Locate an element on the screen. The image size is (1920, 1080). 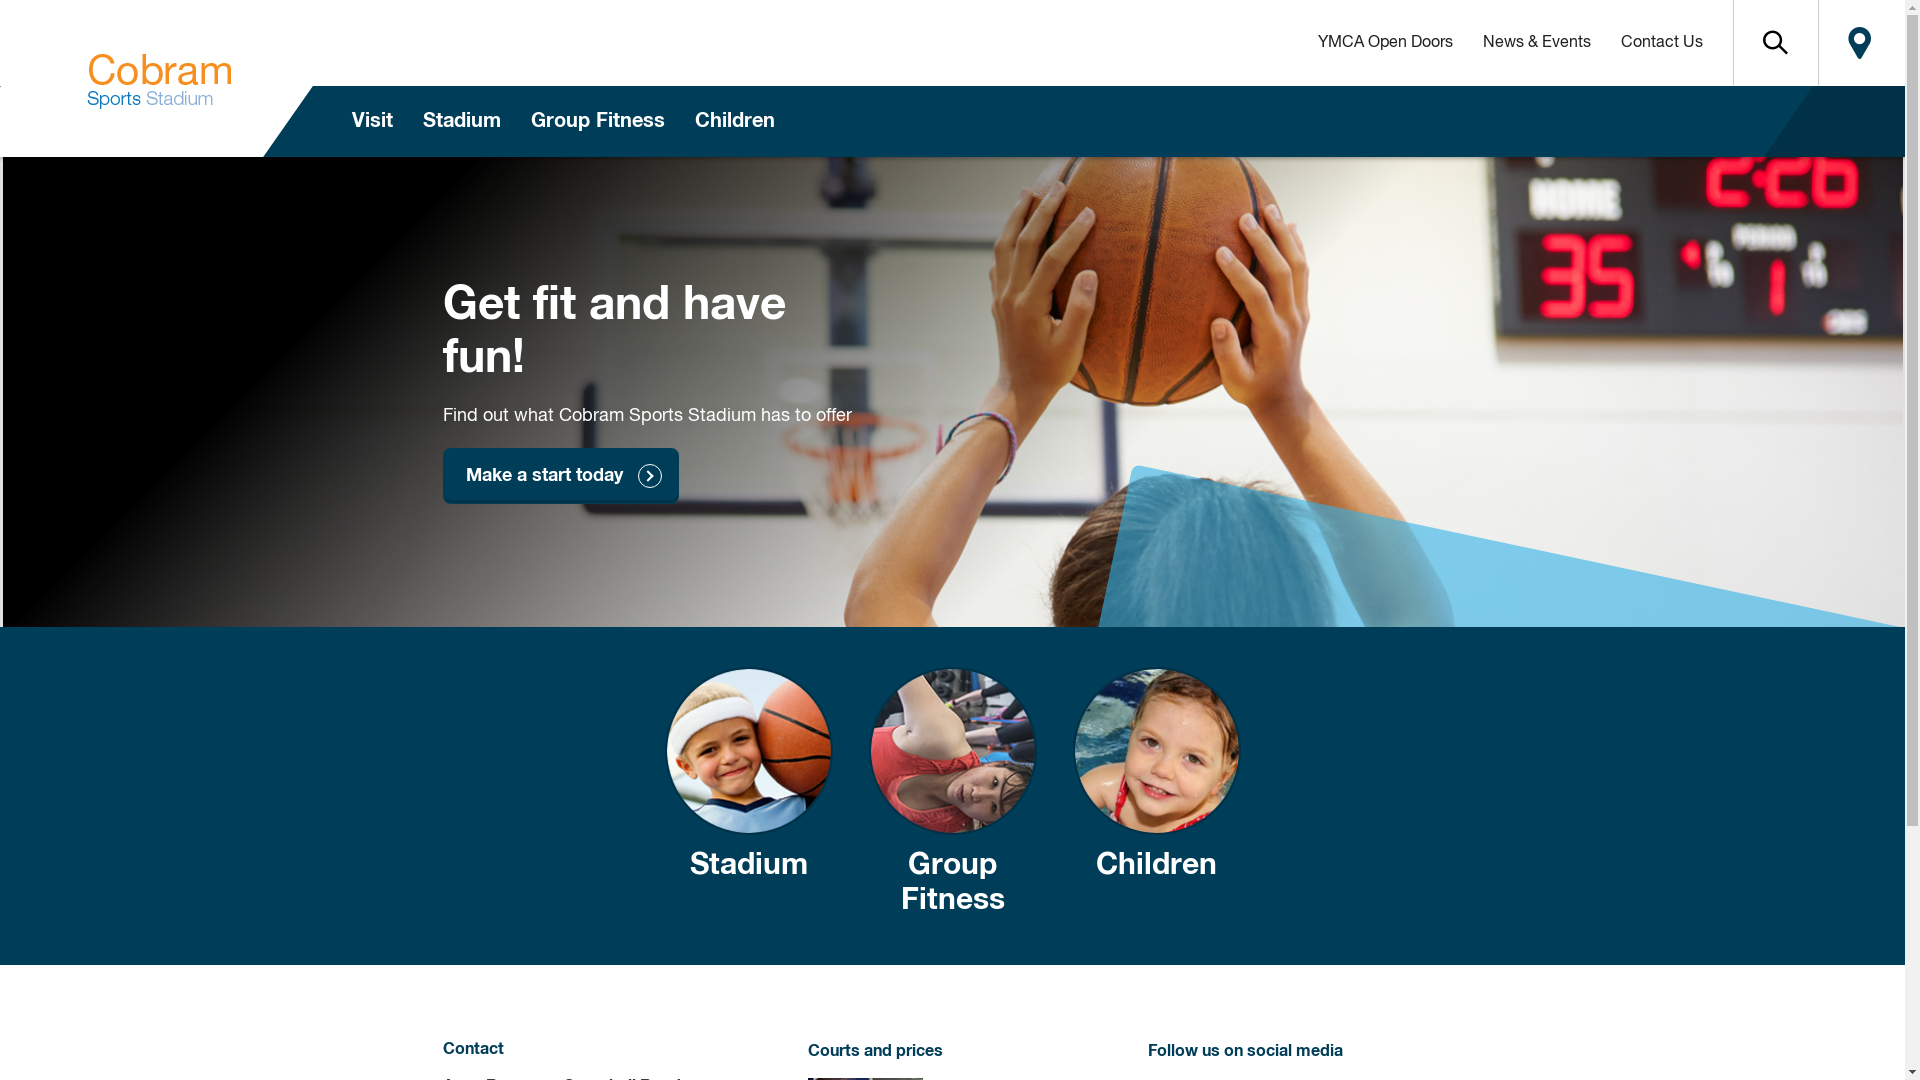
Stadium is located at coordinates (748, 796).